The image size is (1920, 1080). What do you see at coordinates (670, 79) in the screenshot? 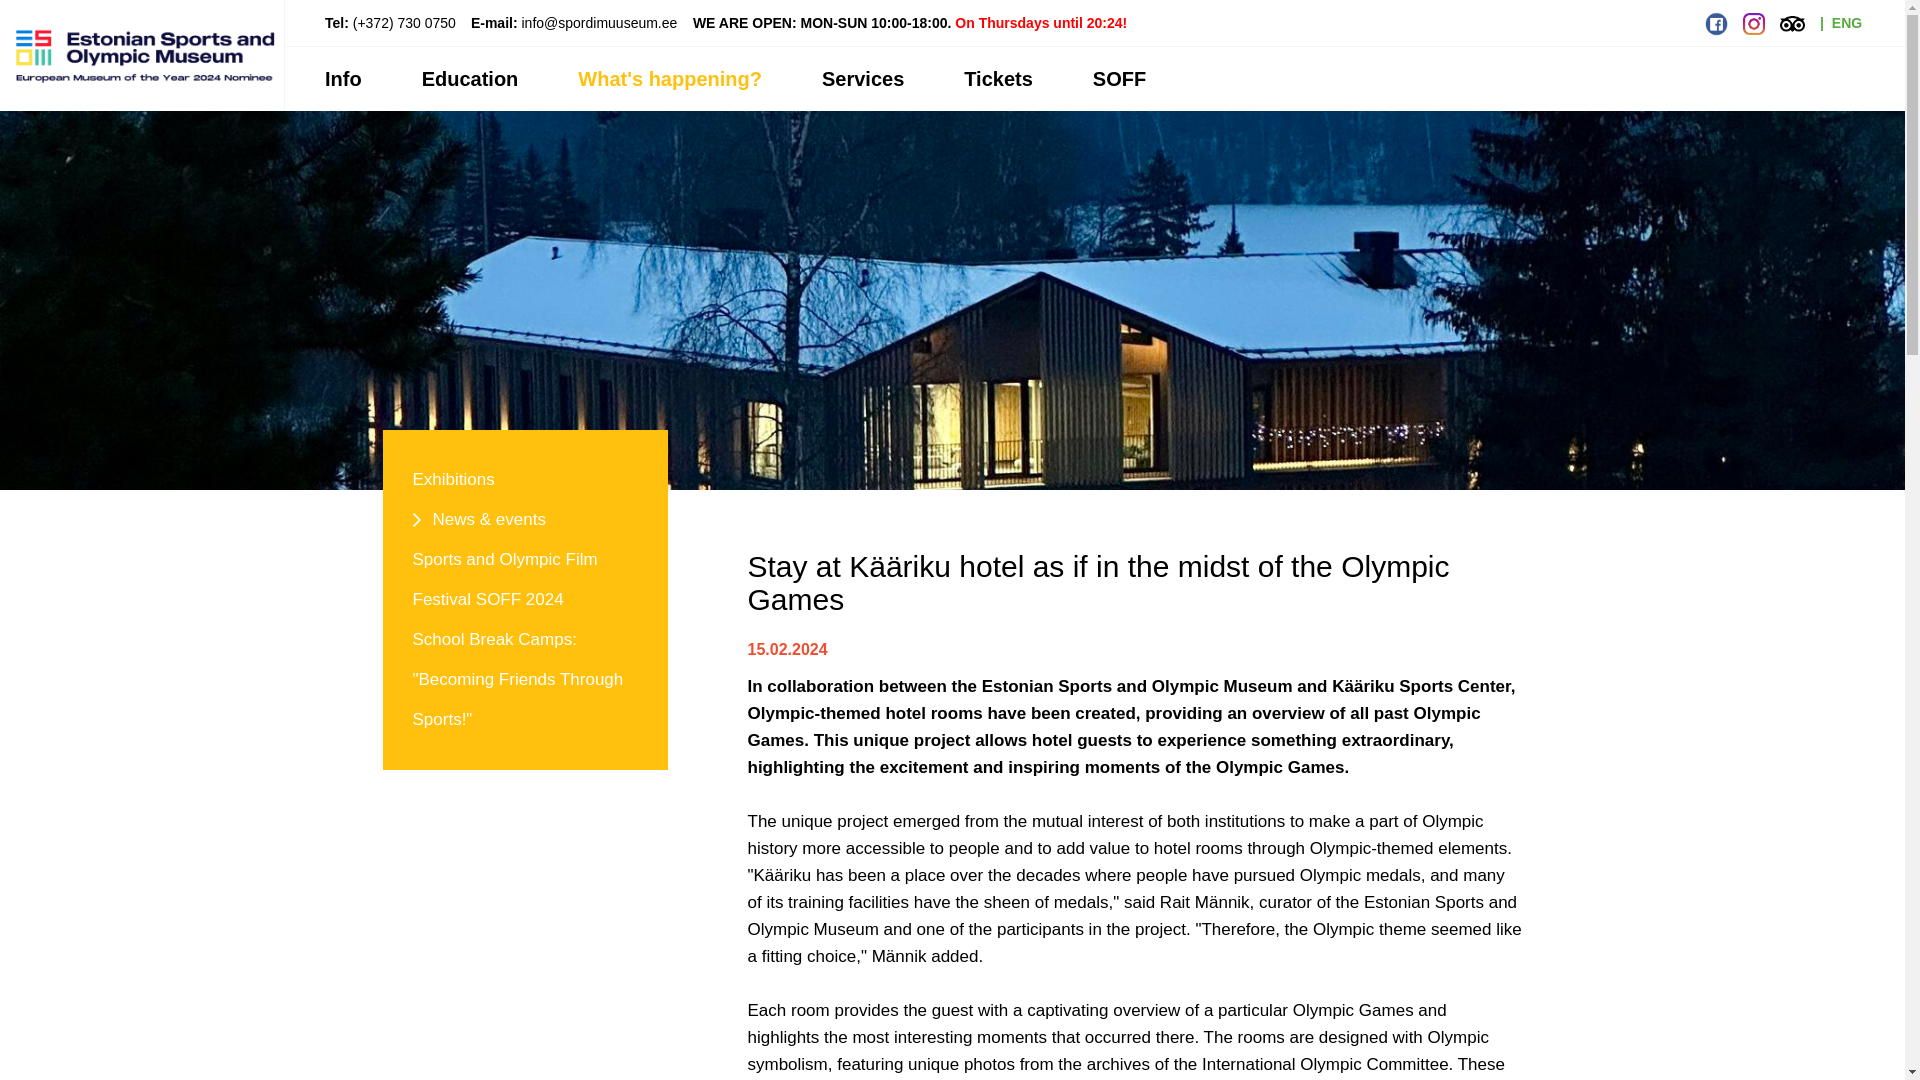
I see `What's happening?` at bounding box center [670, 79].